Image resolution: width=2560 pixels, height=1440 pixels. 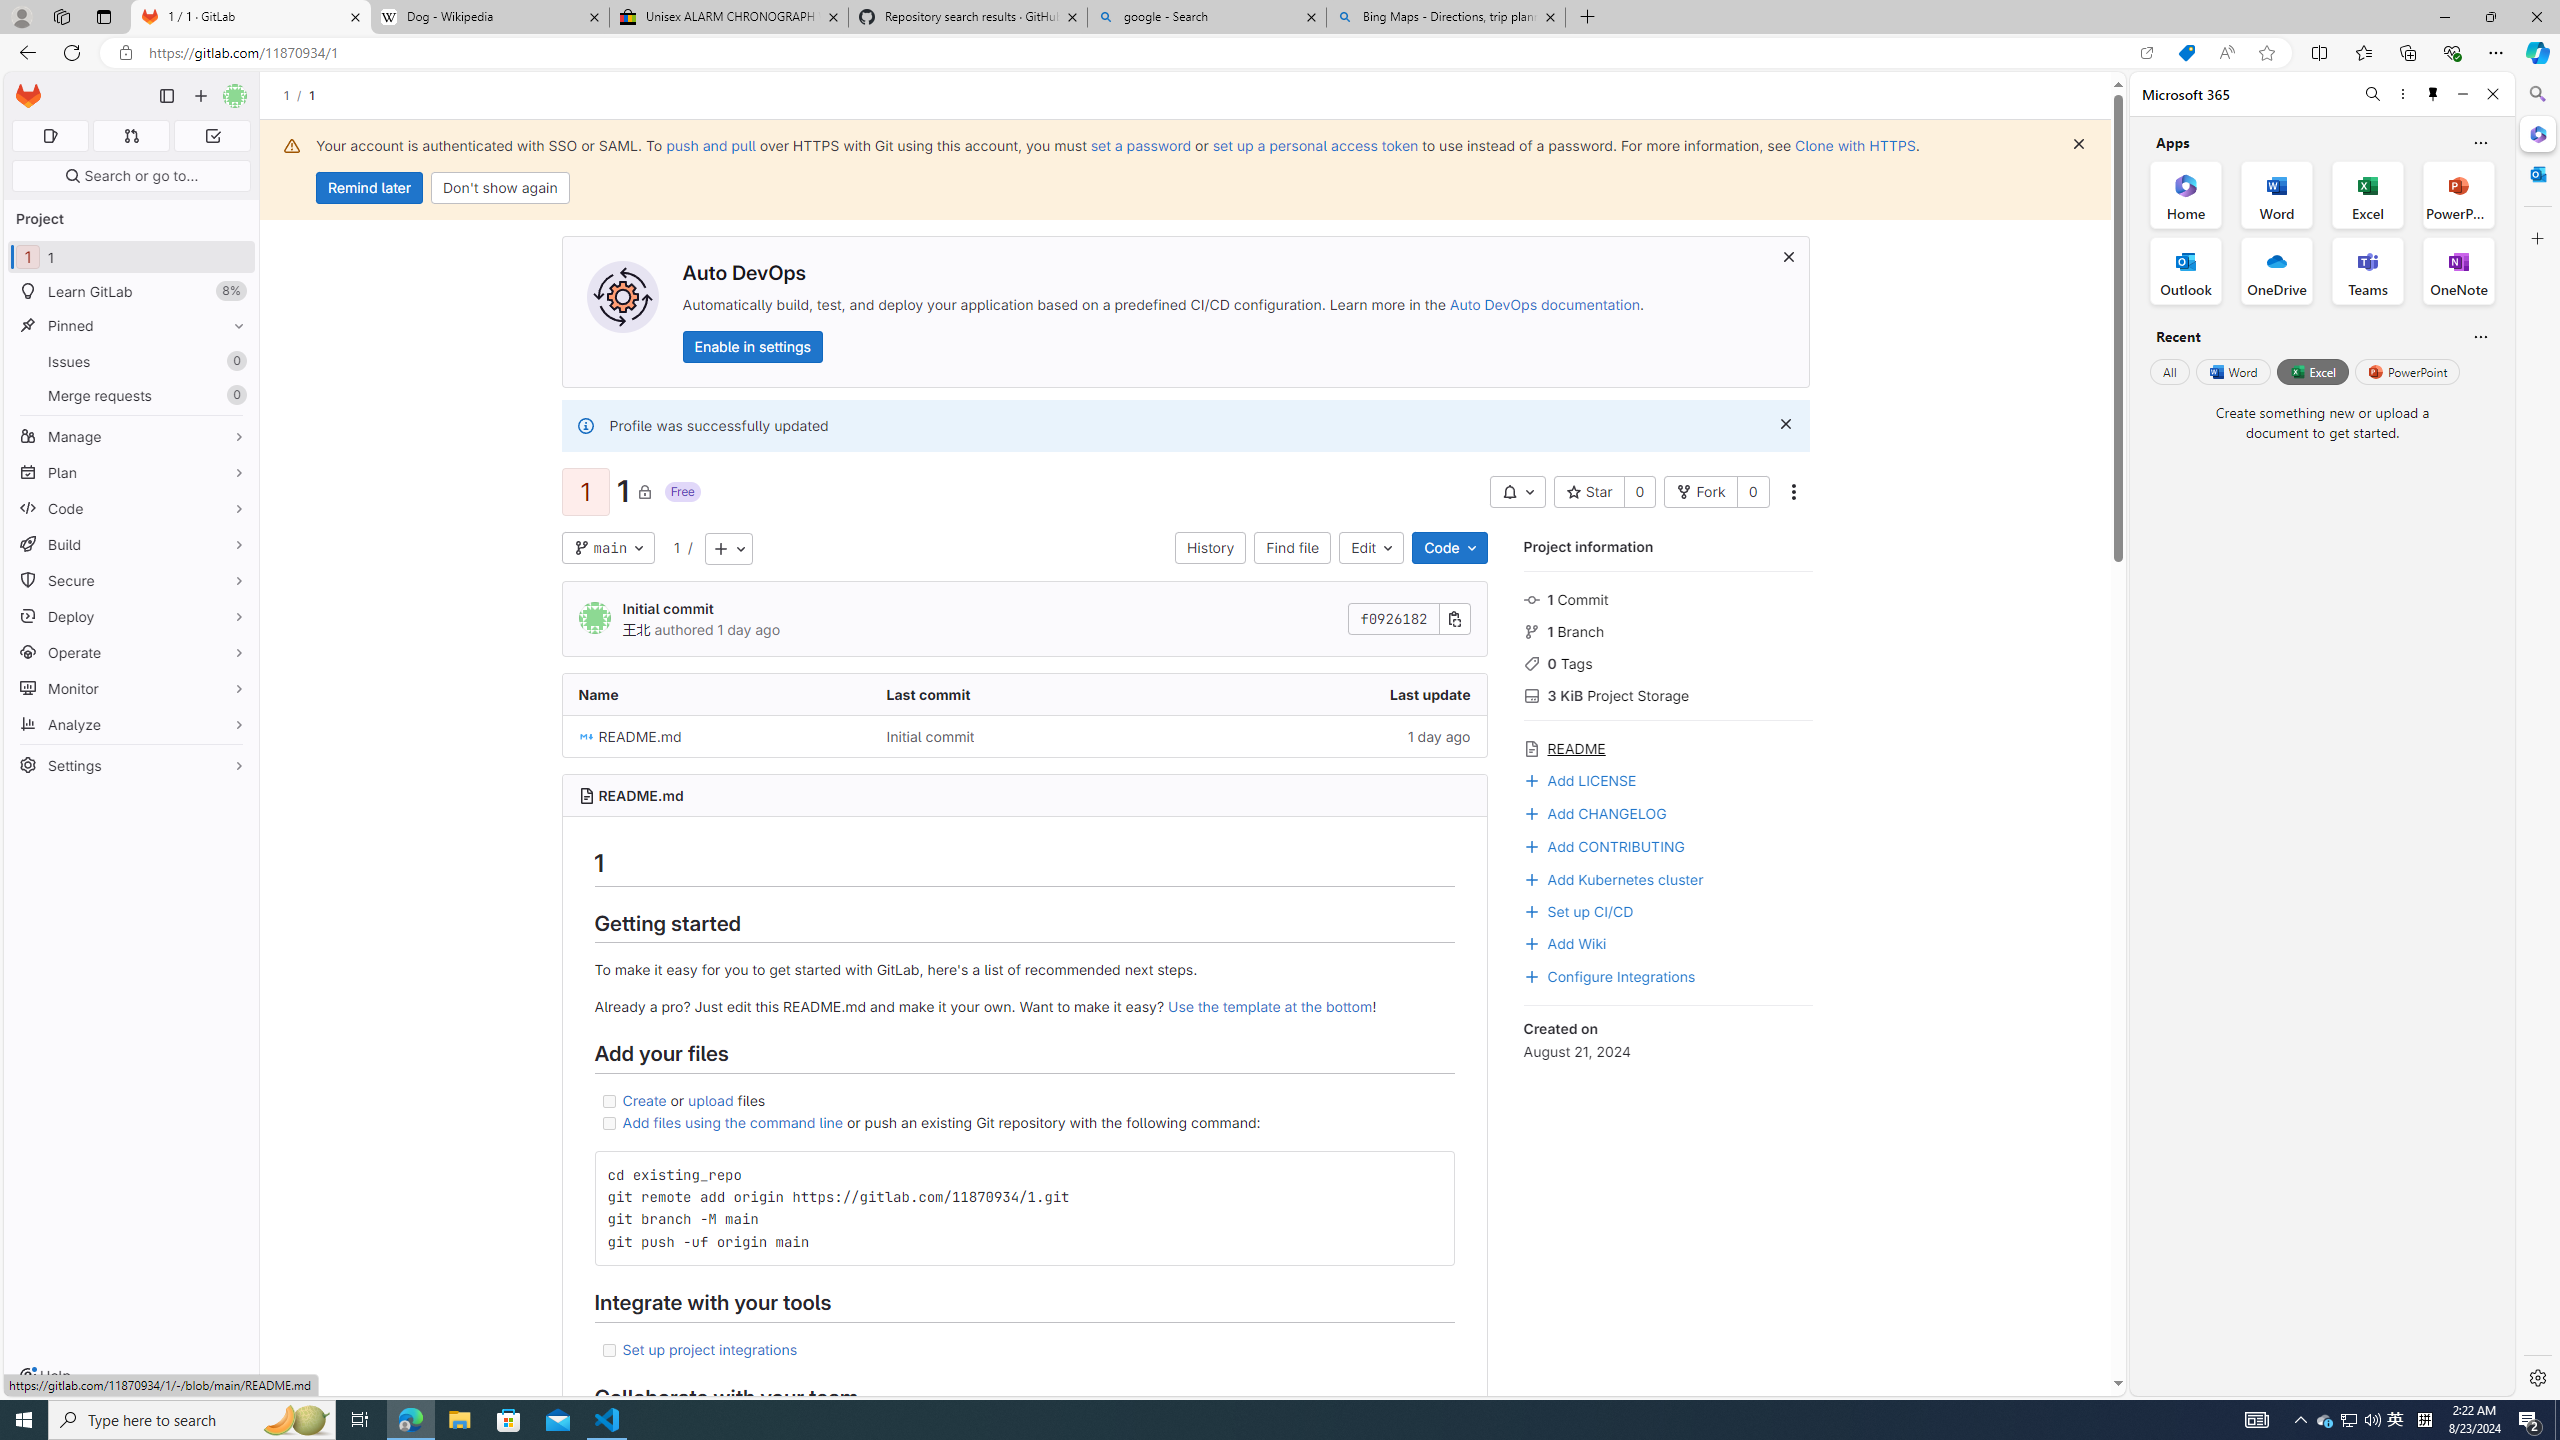 I want to click on Use the template at the bottom, so click(x=1270, y=1006).